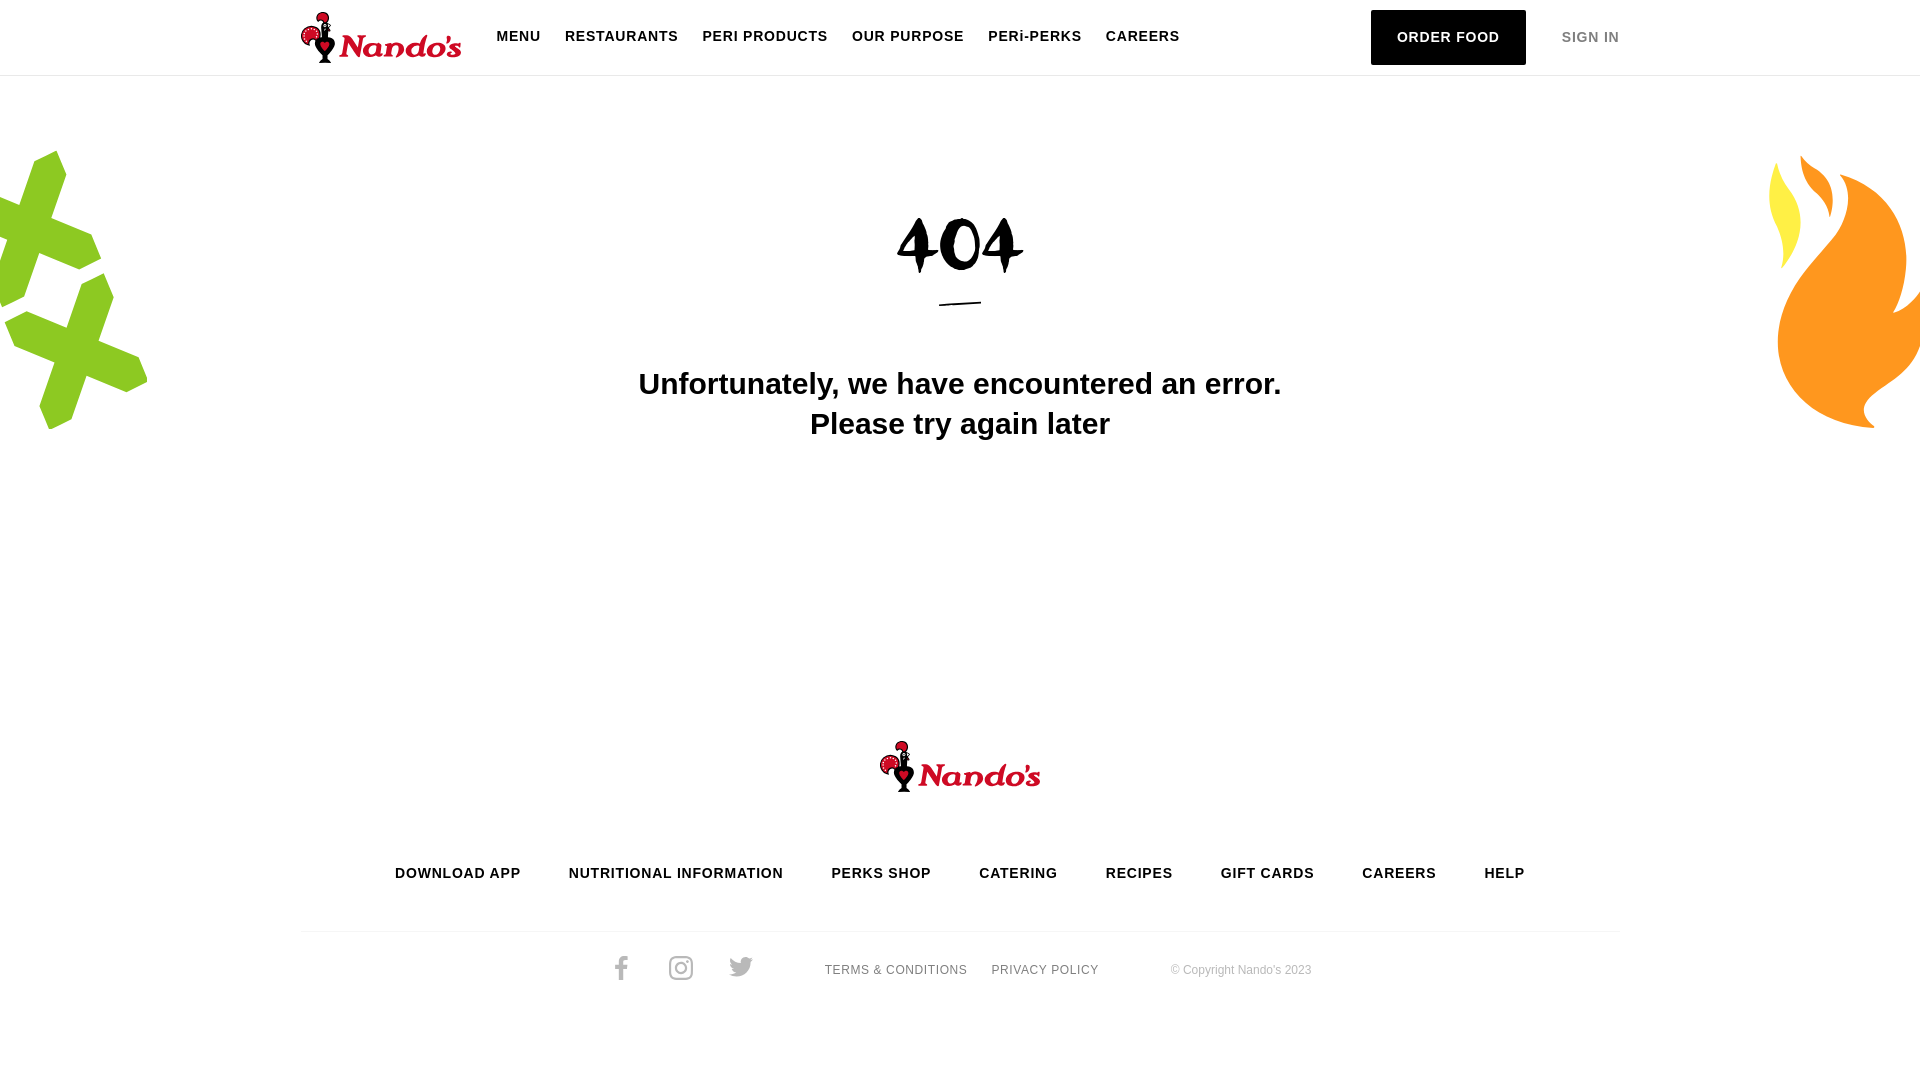  What do you see at coordinates (908, 38) in the screenshot?
I see `OUR PURPOSE` at bounding box center [908, 38].